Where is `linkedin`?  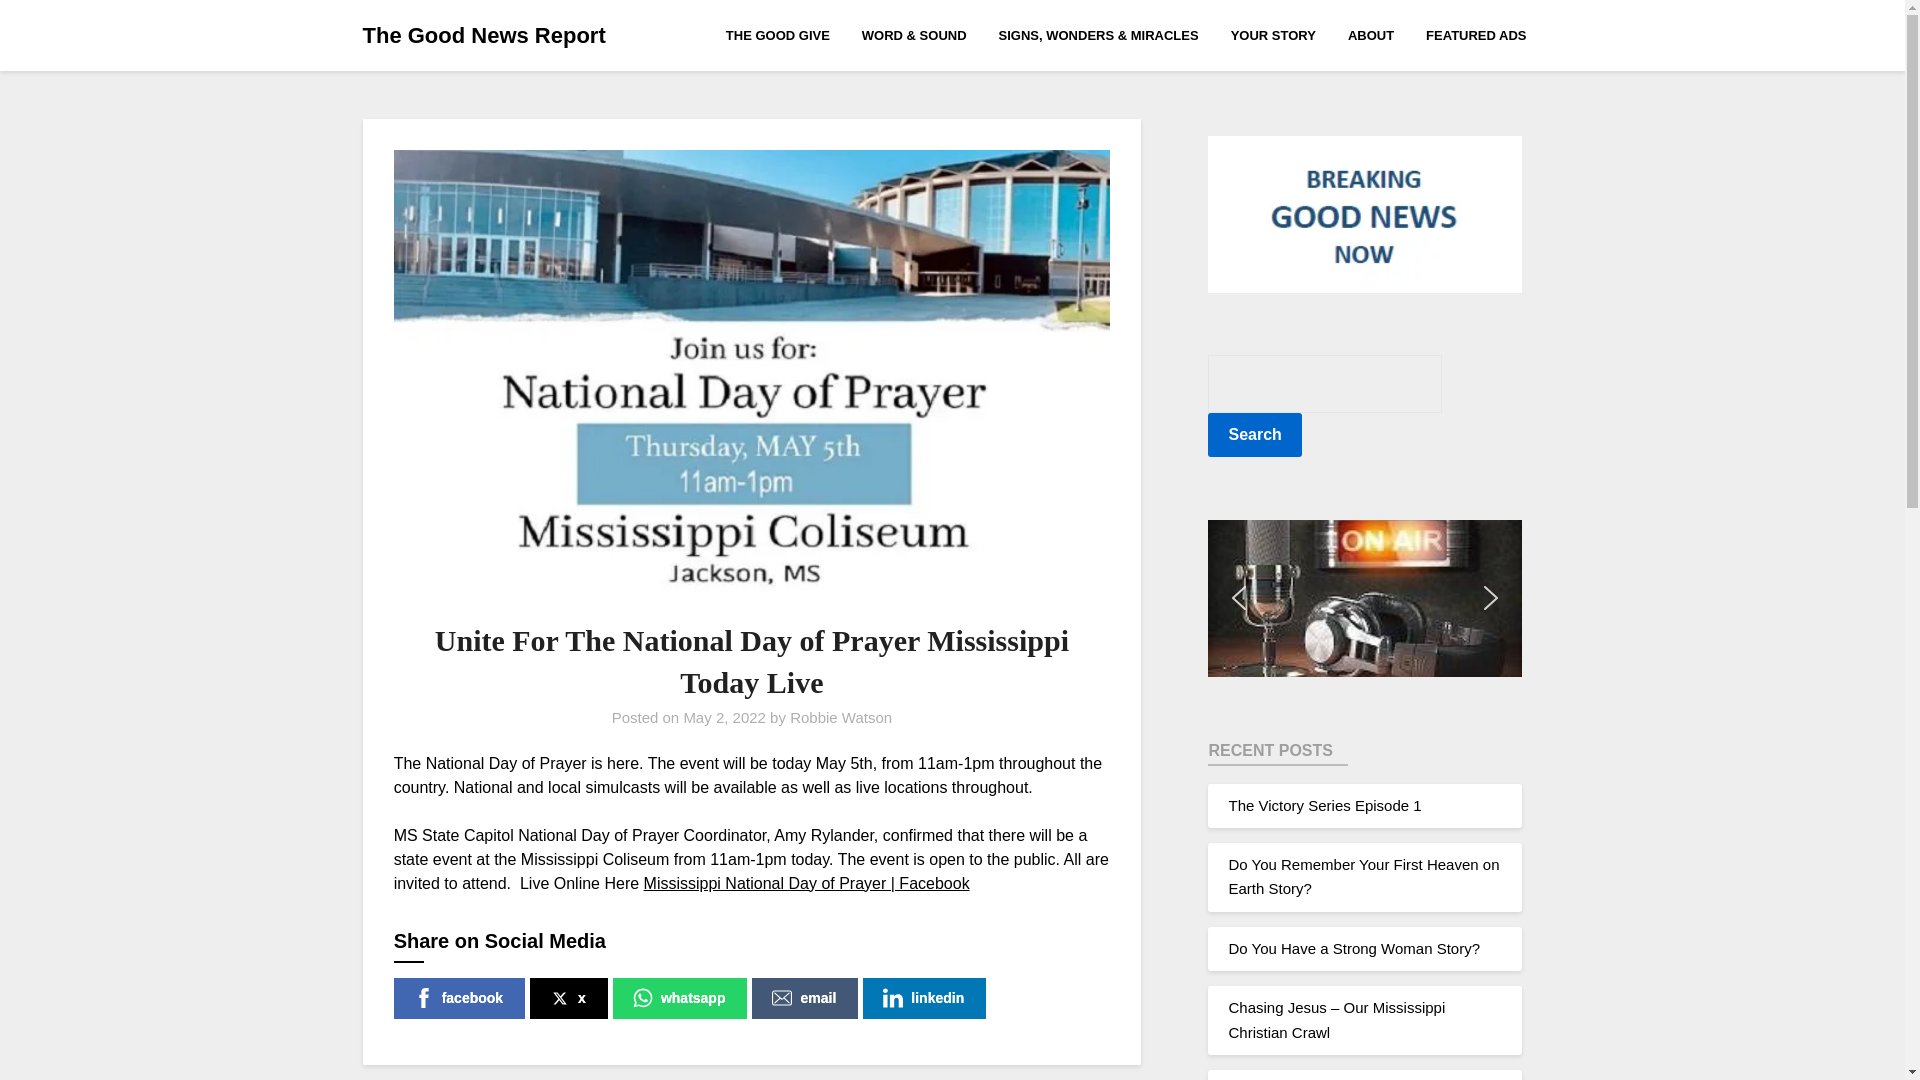 linkedin is located at coordinates (924, 998).